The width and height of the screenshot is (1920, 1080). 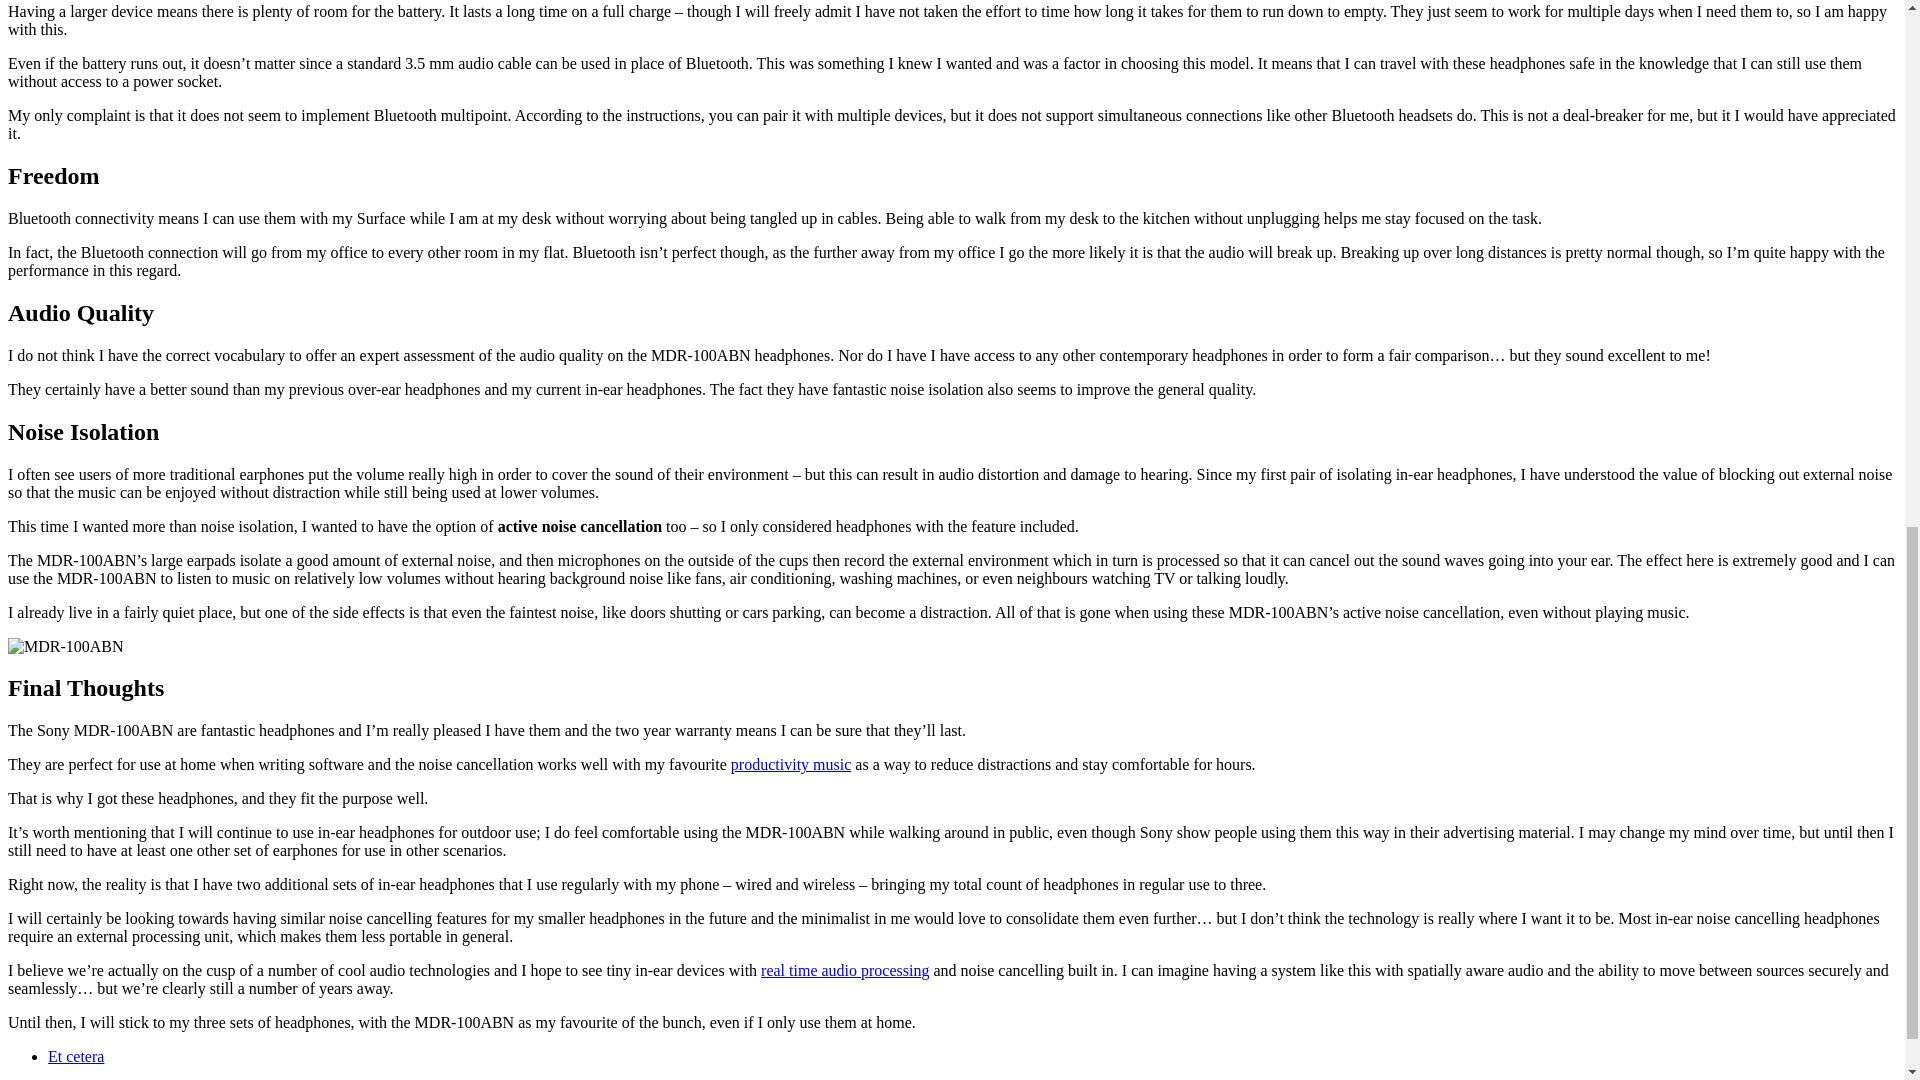 What do you see at coordinates (76, 1056) in the screenshot?
I see `Et cetera` at bounding box center [76, 1056].